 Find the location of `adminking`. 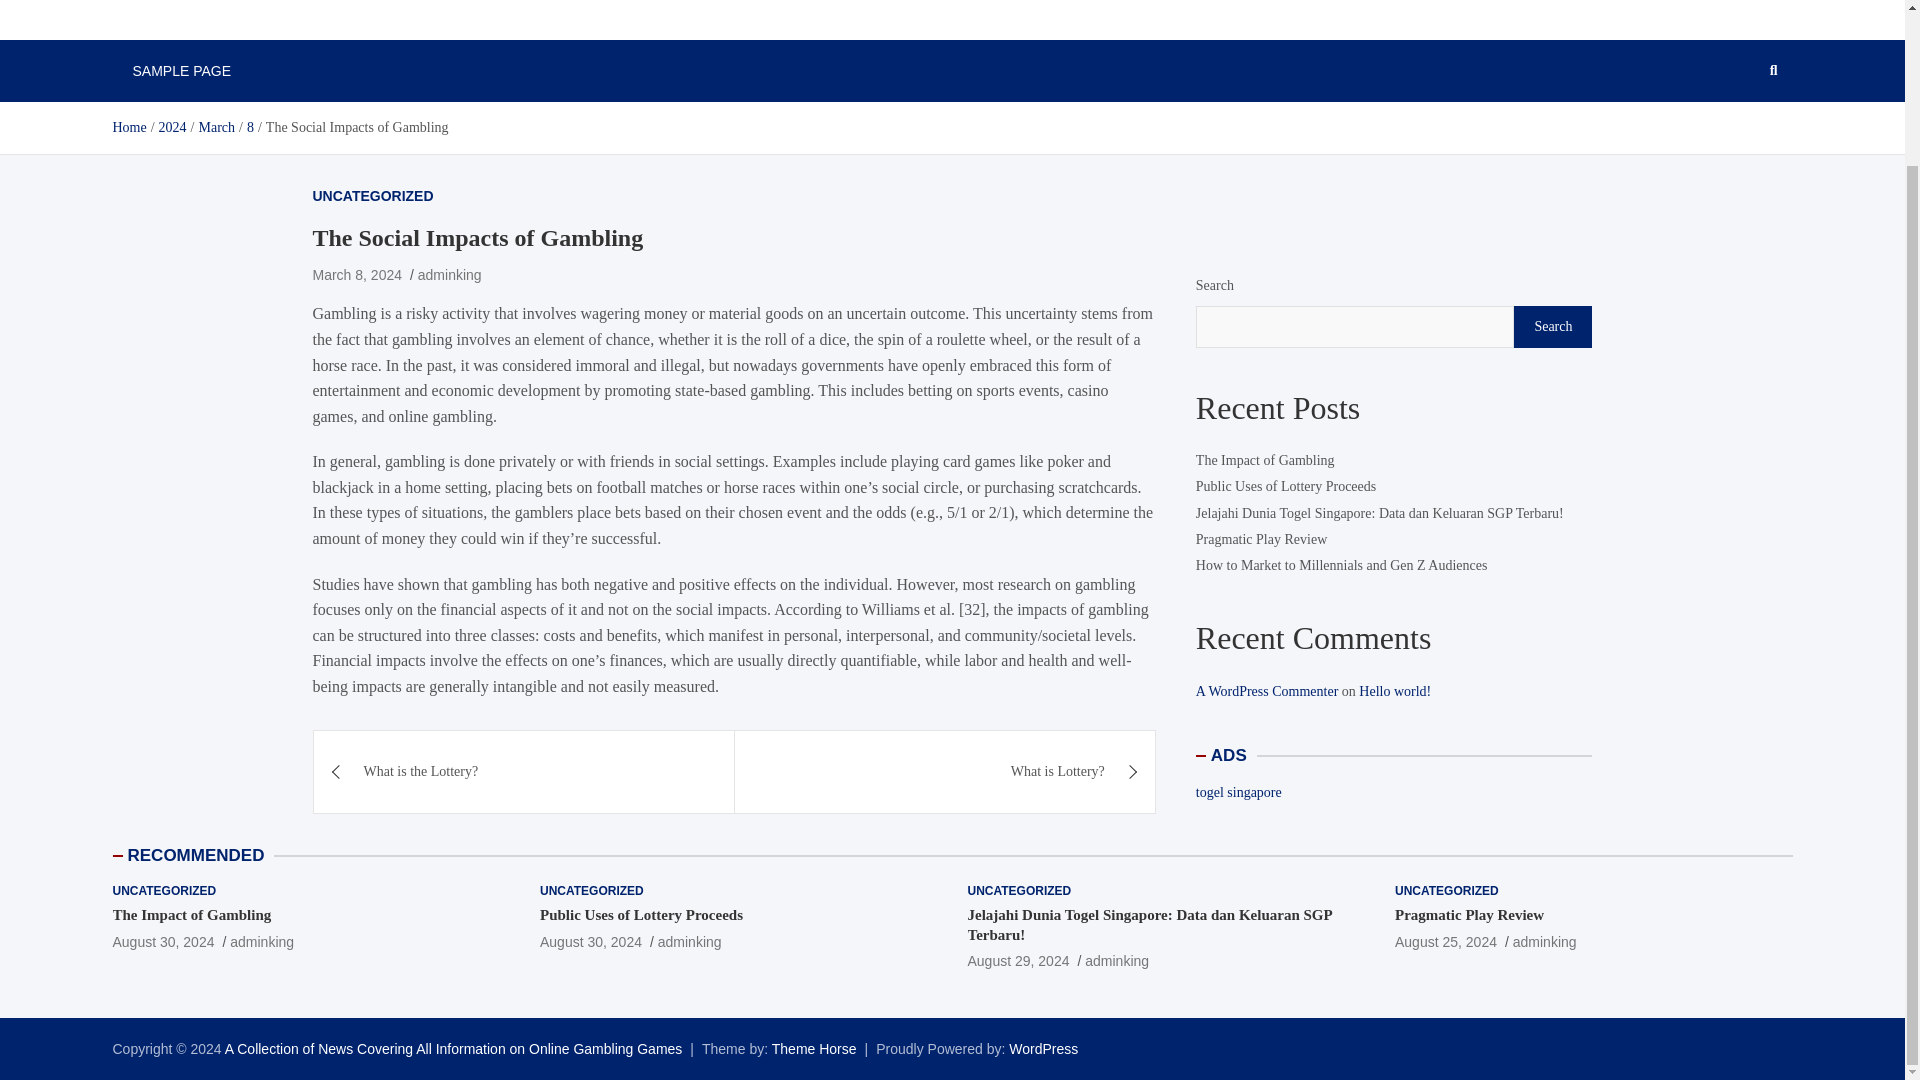

adminking is located at coordinates (450, 274).